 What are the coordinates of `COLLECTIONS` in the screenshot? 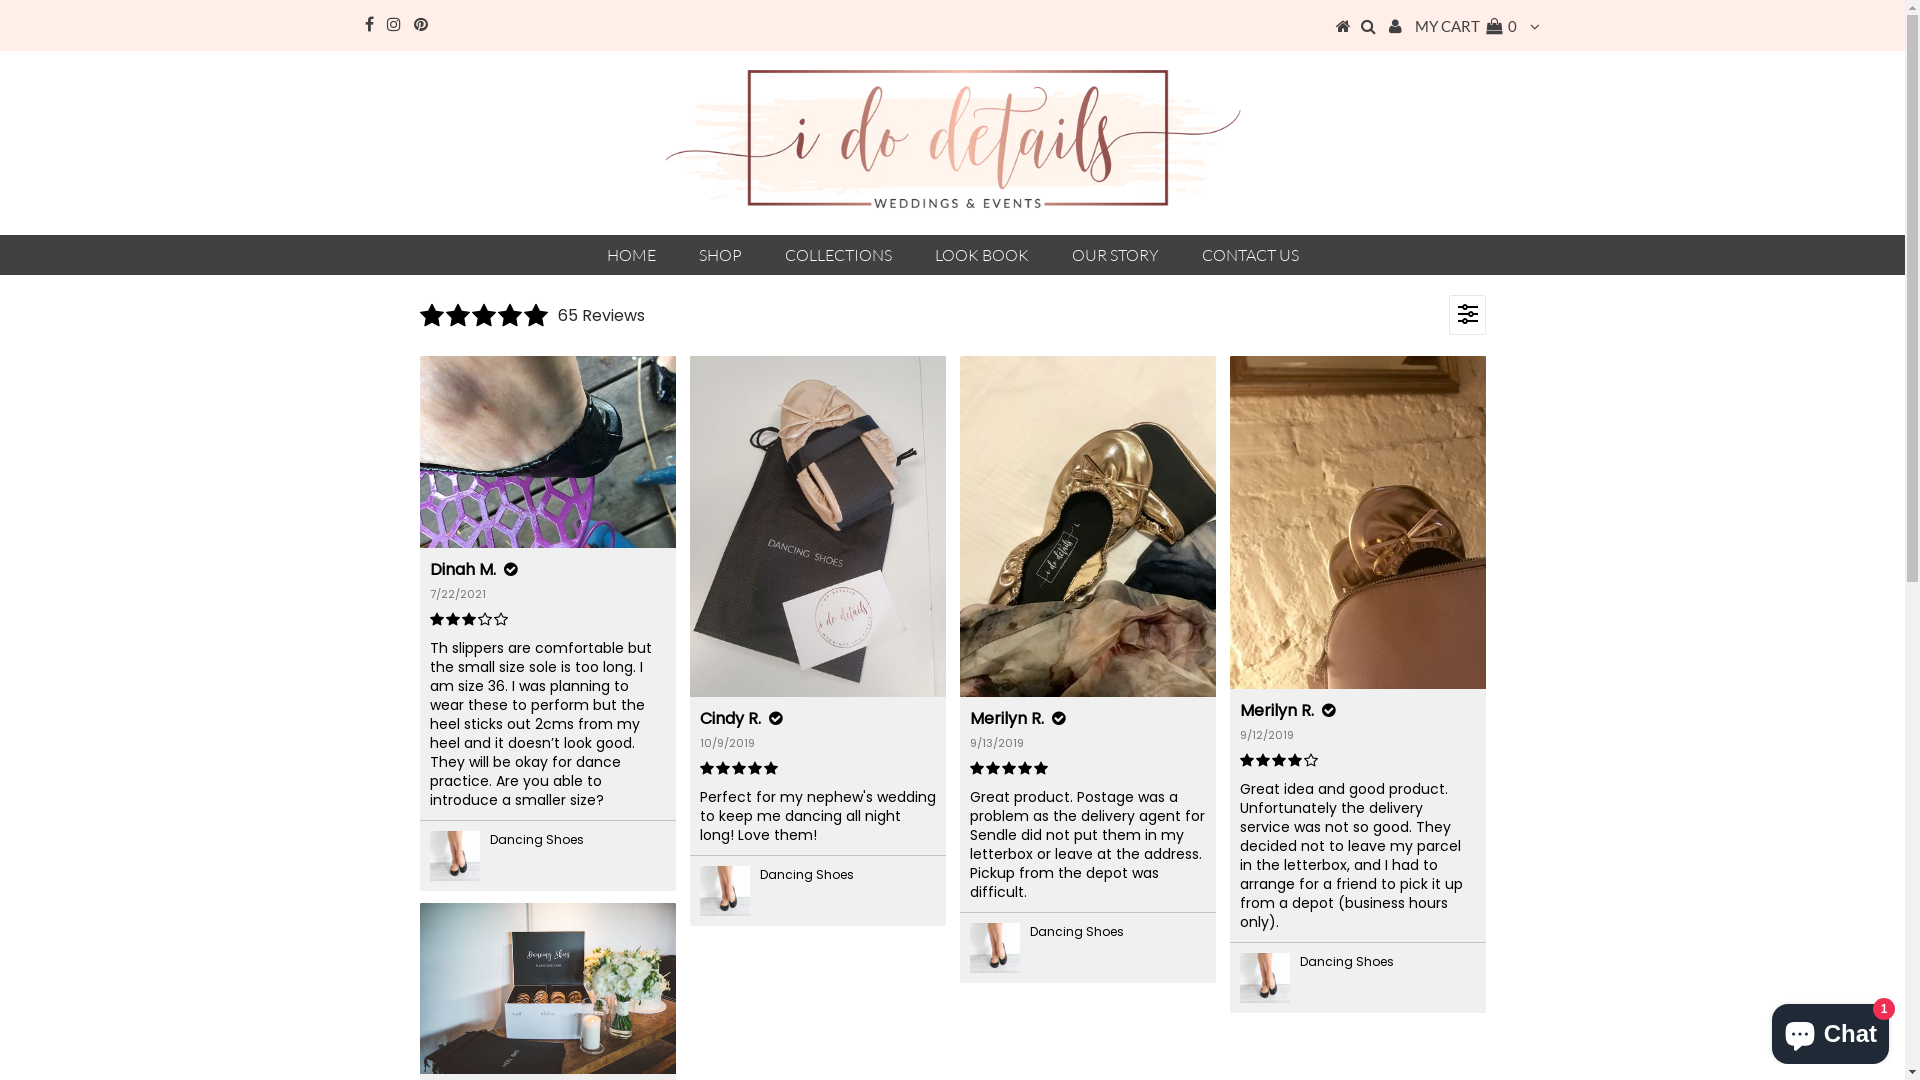 It's located at (838, 255).